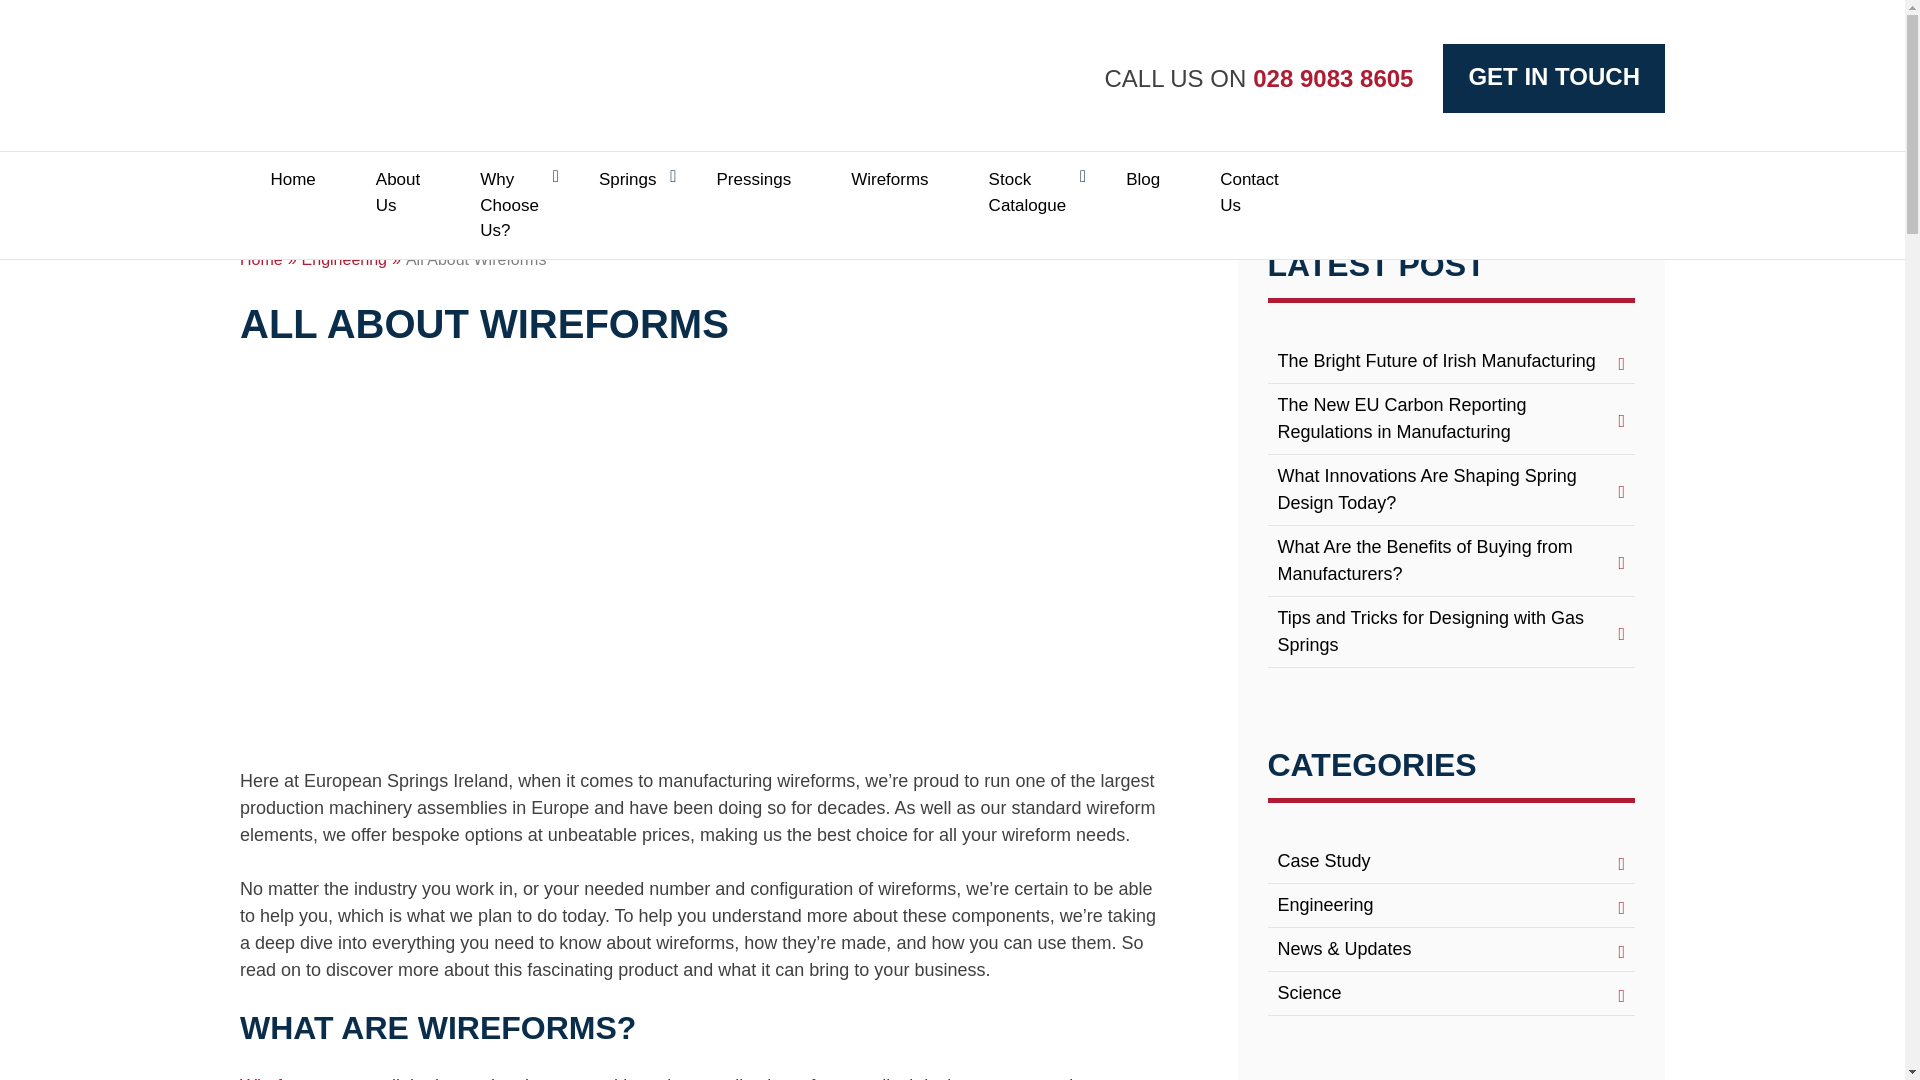 The image size is (1920, 1080). What do you see at coordinates (292, 180) in the screenshot?
I see `Home` at bounding box center [292, 180].